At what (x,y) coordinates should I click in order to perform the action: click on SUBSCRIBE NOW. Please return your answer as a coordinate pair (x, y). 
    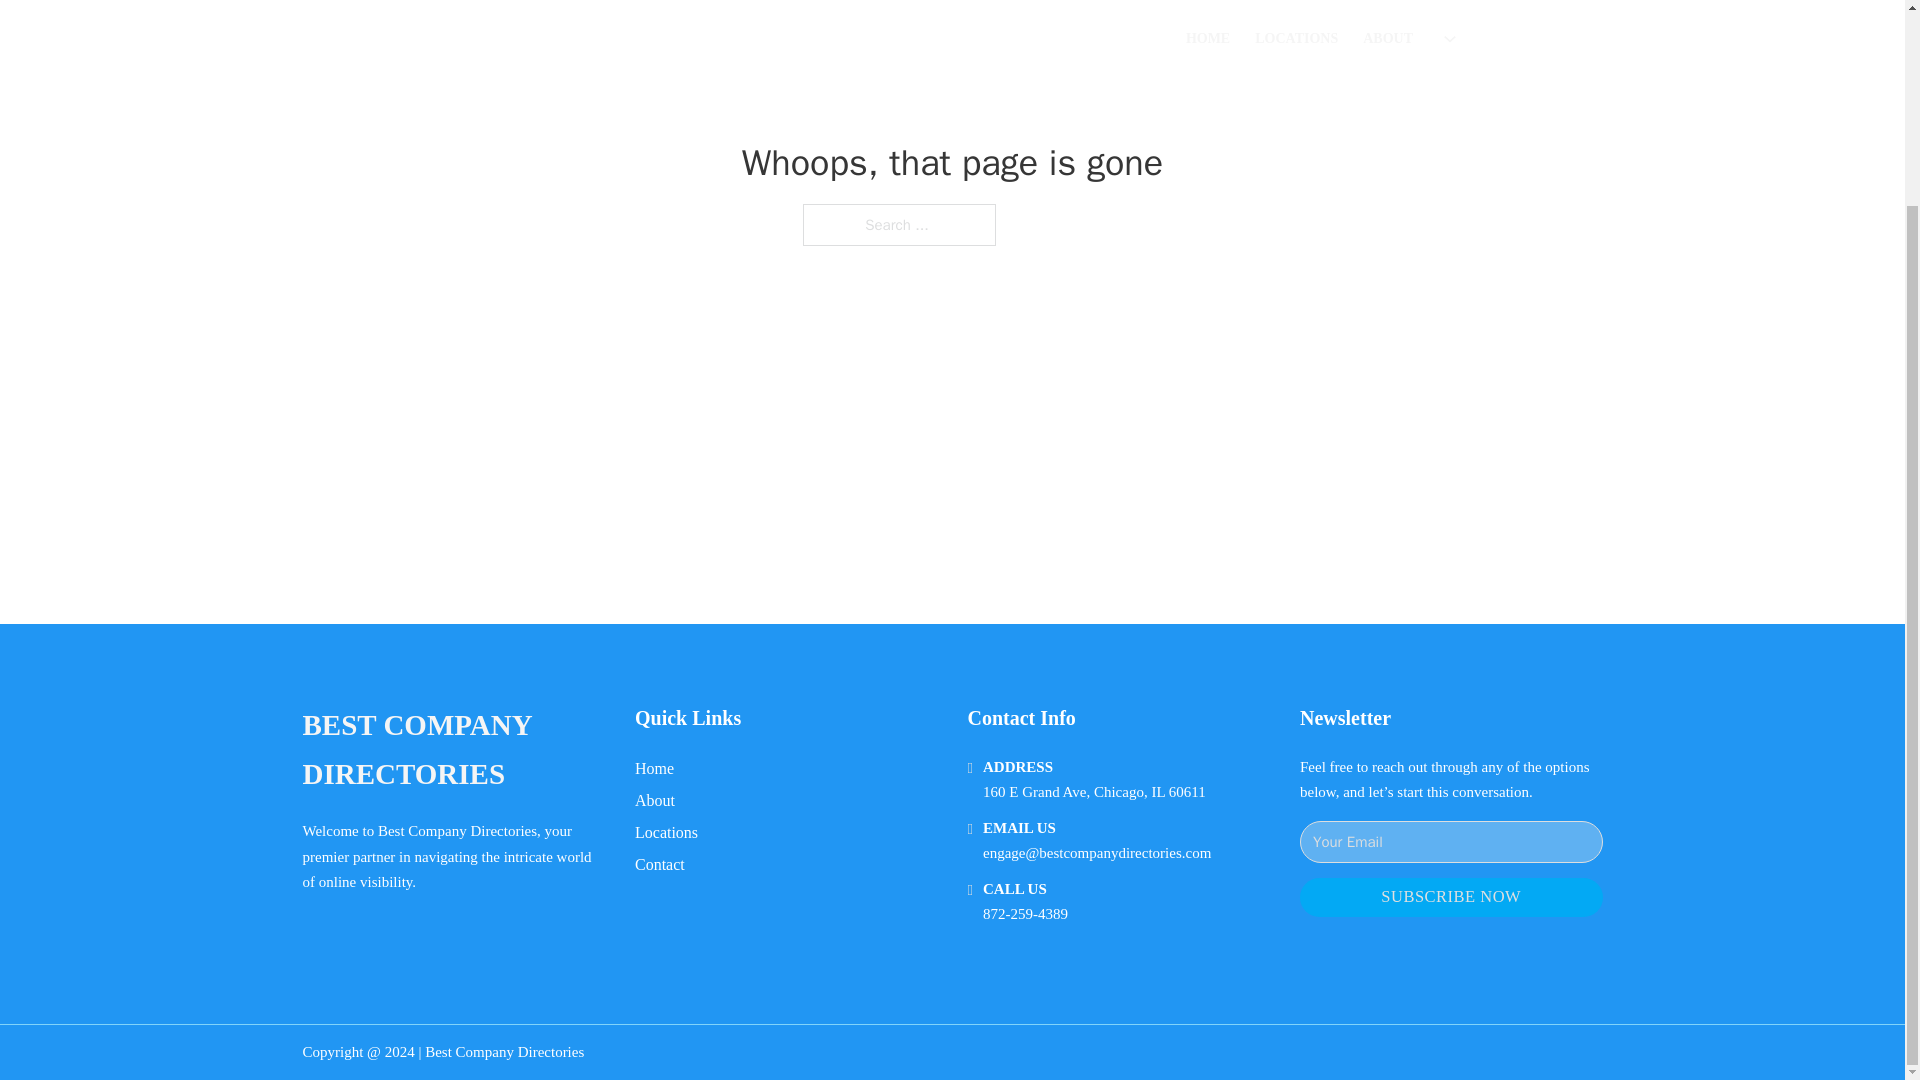
    Looking at the image, I should click on (1451, 897).